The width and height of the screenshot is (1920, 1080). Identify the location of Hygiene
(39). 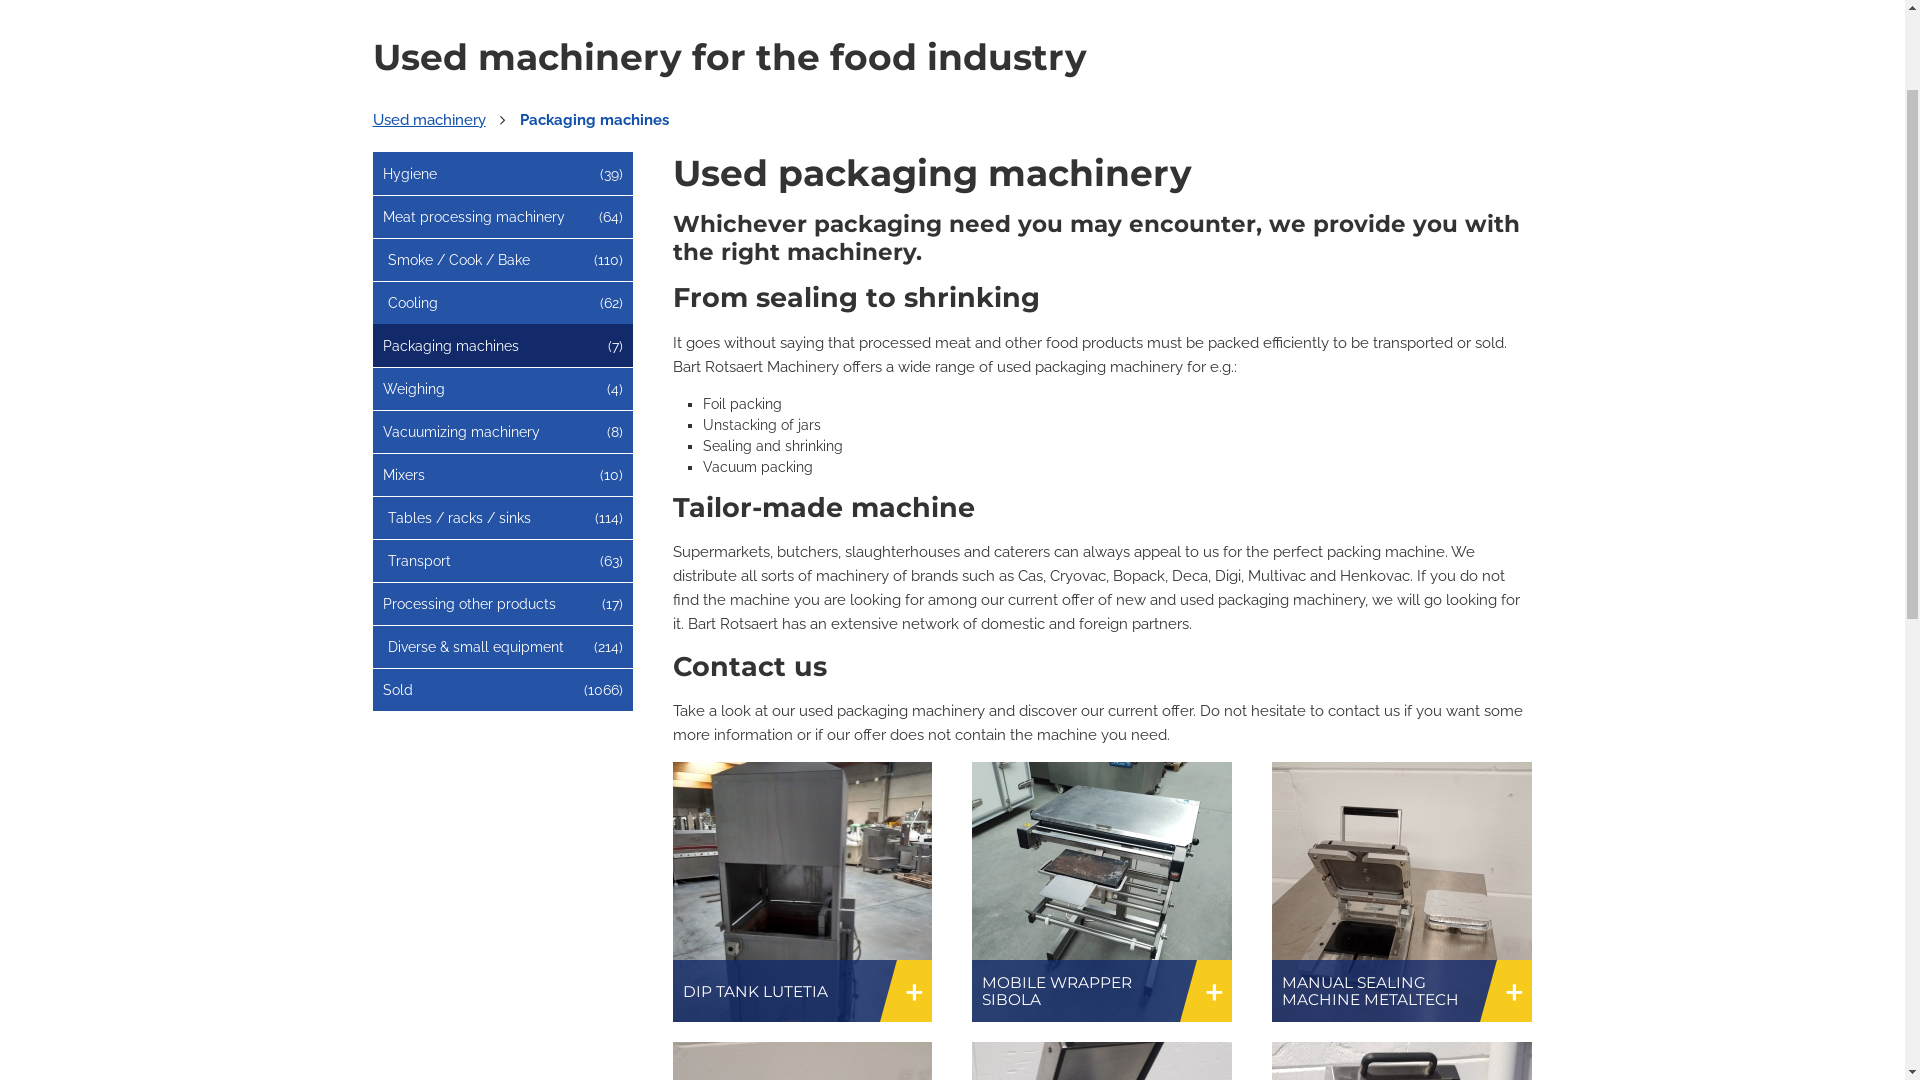
(409, 329).